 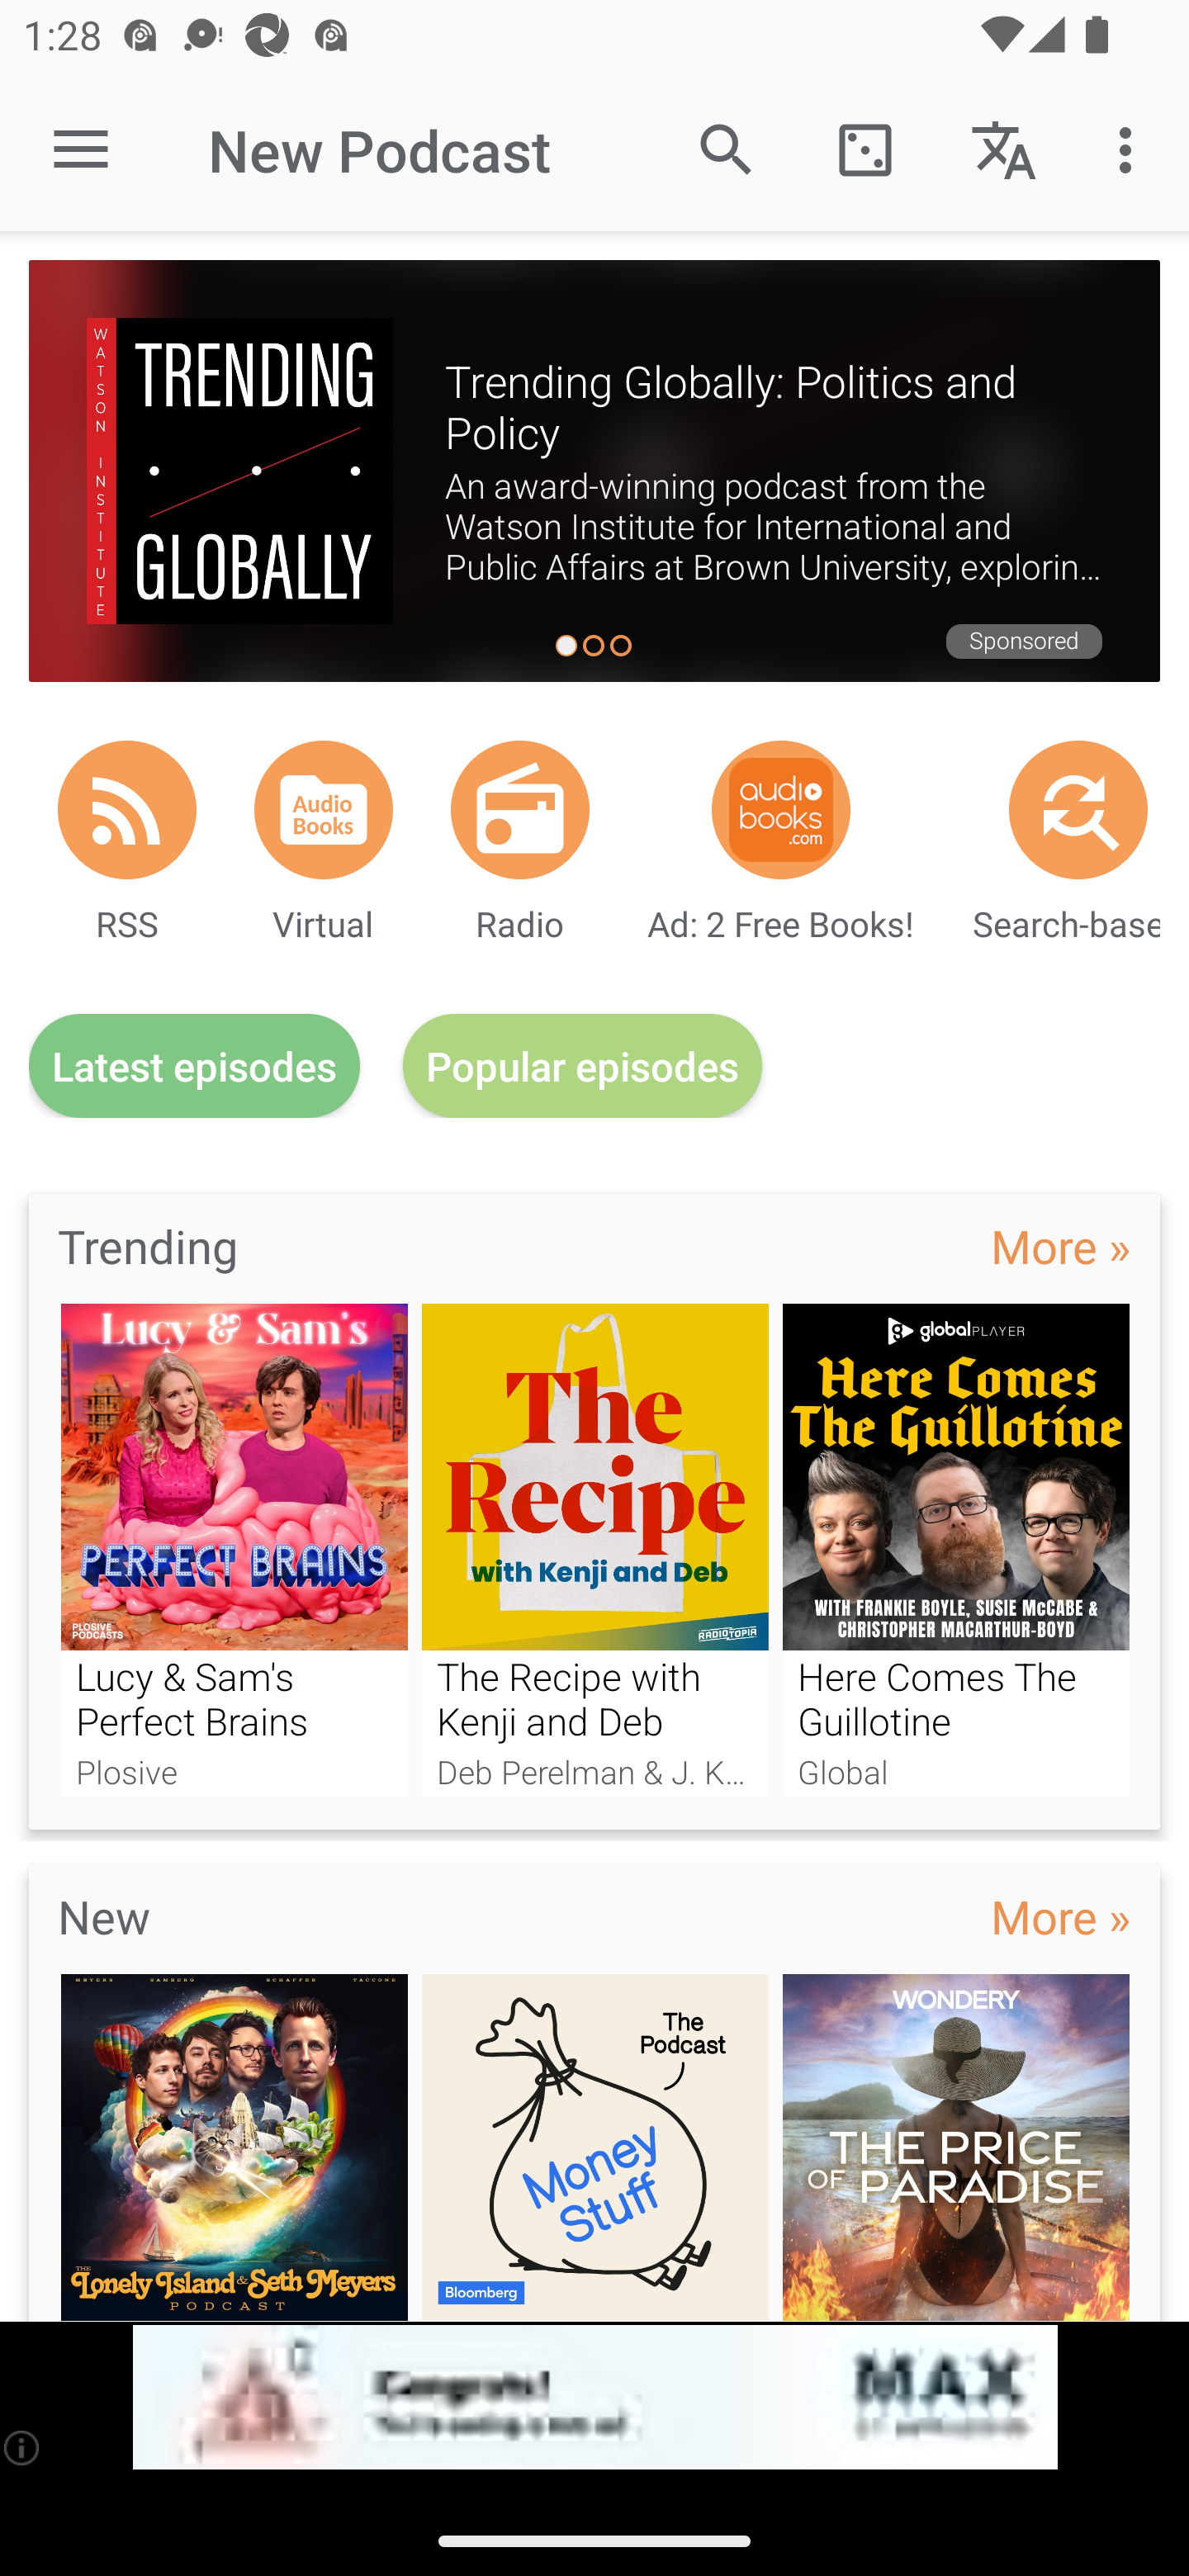 I want to click on Virtual, so click(x=324, y=809).